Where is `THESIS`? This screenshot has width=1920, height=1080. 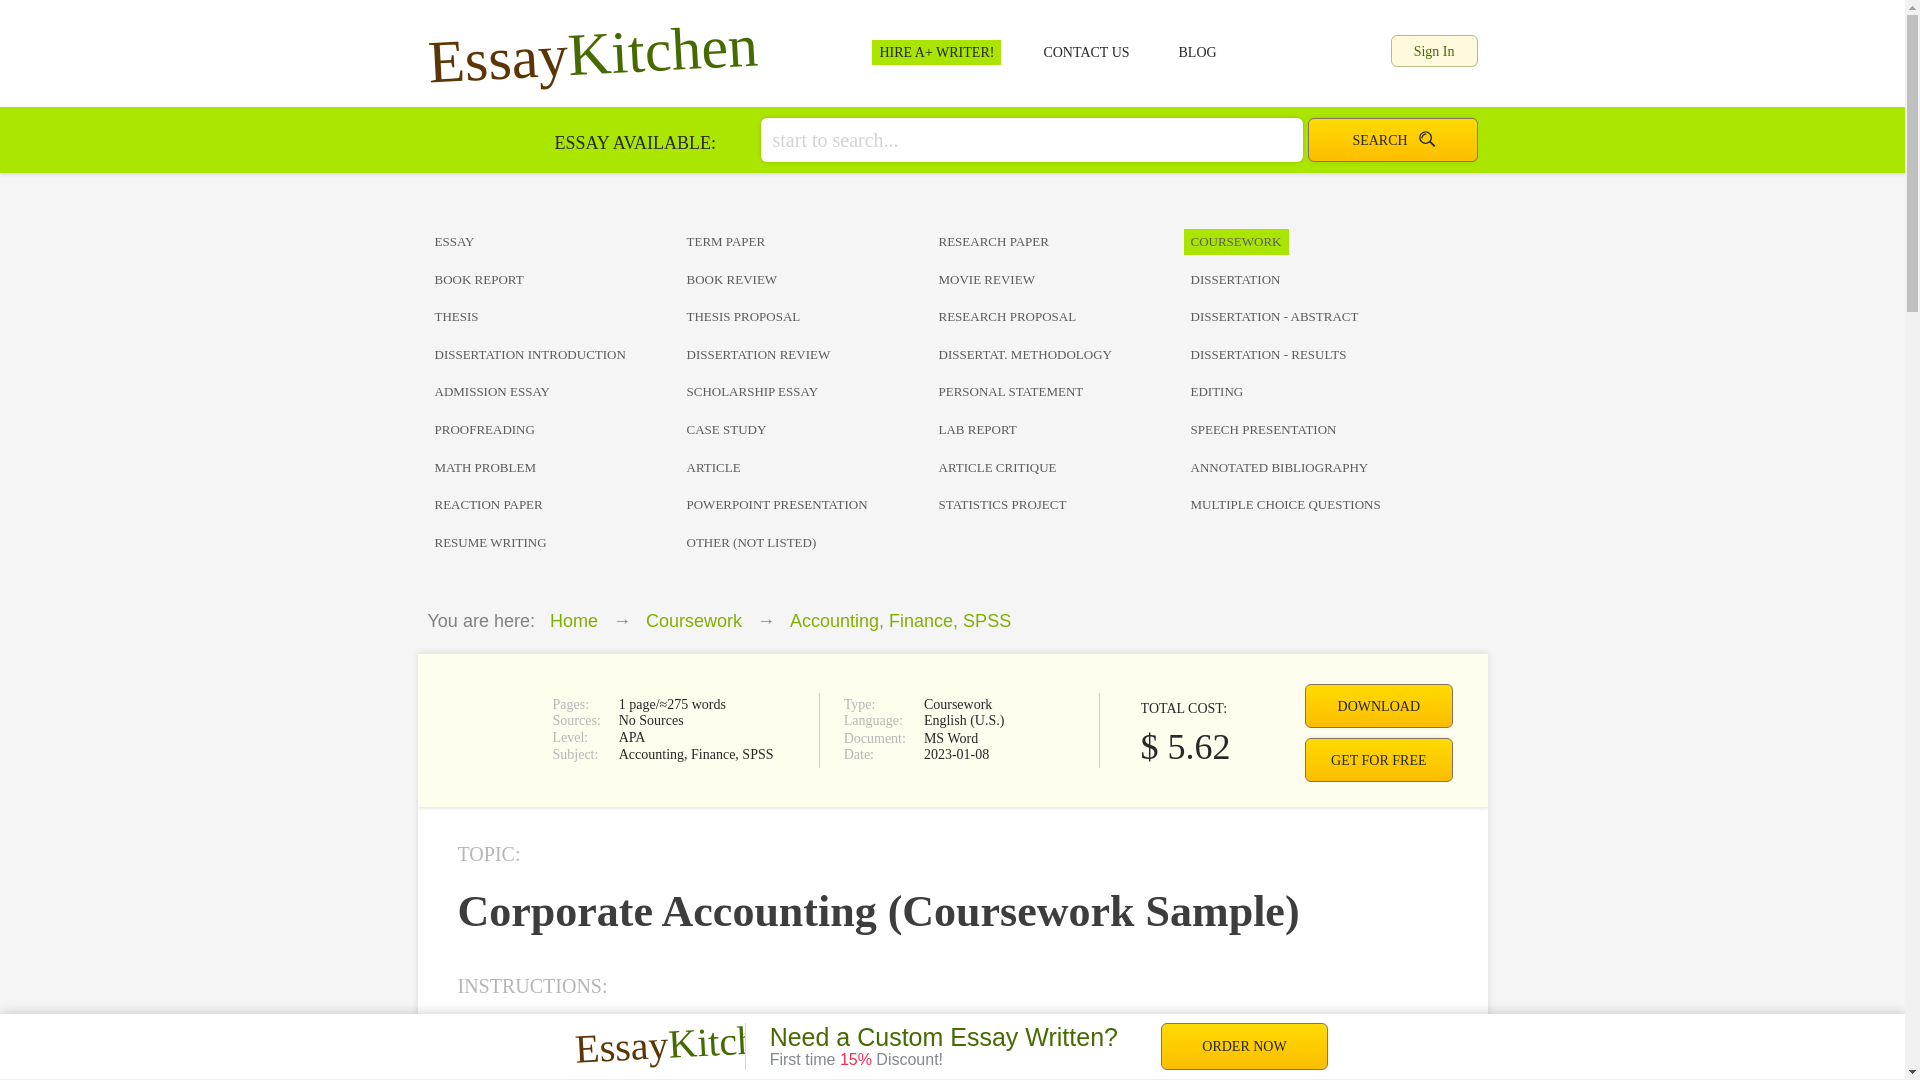 THESIS is located at coordinates (554, 316).